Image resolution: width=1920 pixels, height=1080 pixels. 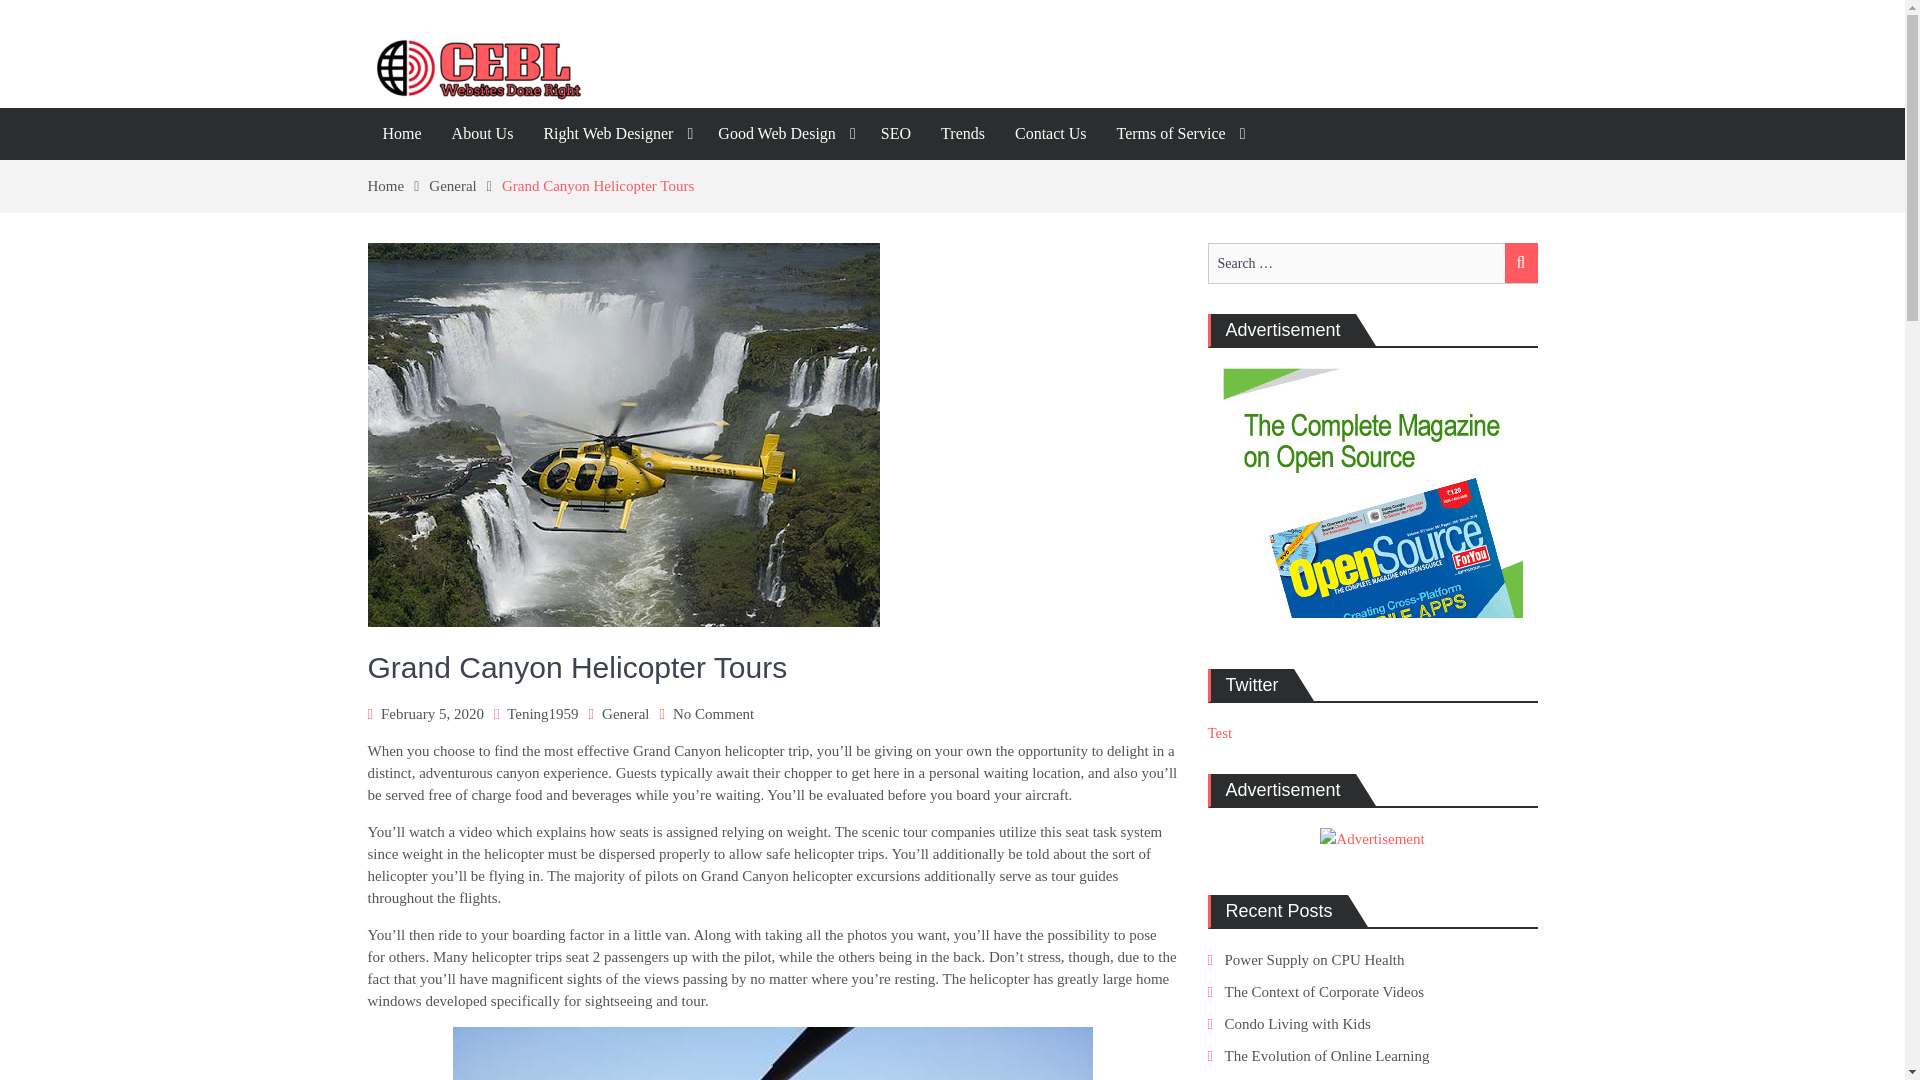 What do you see at coordinates (464, 186) in the screenshot?
I see `Right Web Designer` at bounding box center [464, 186].